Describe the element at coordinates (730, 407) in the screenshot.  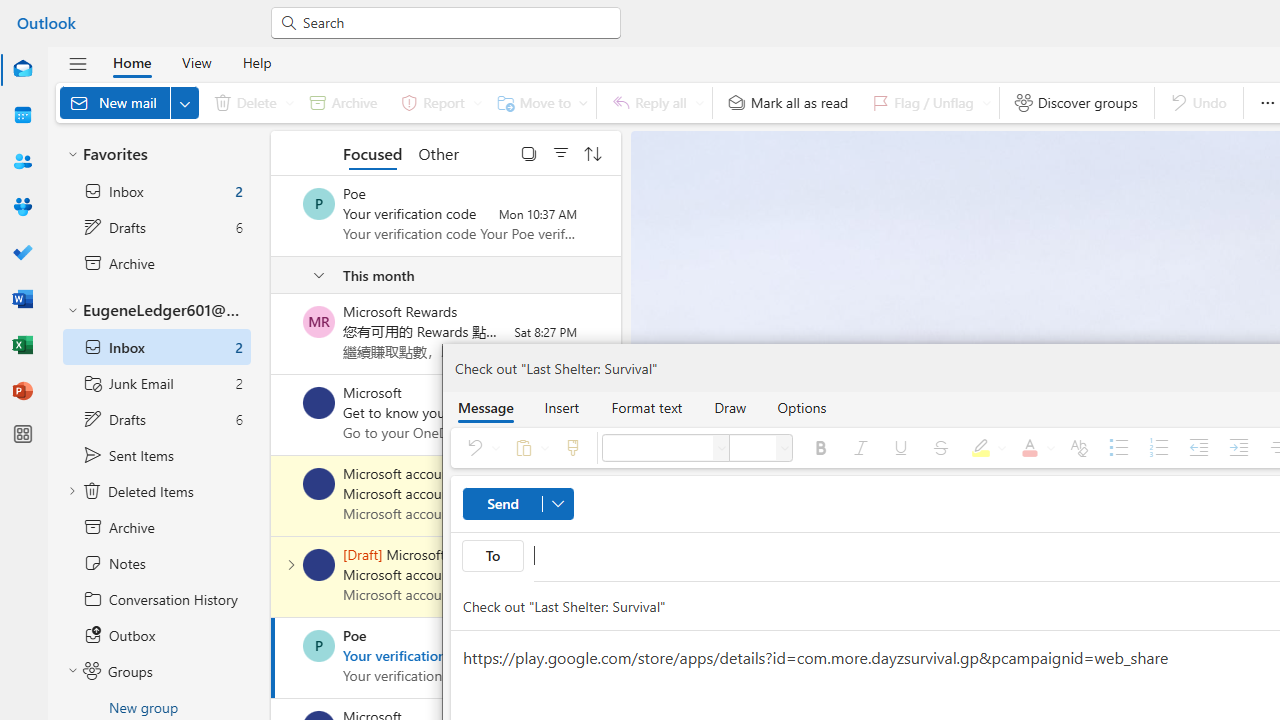
I see `Draw` at that location.